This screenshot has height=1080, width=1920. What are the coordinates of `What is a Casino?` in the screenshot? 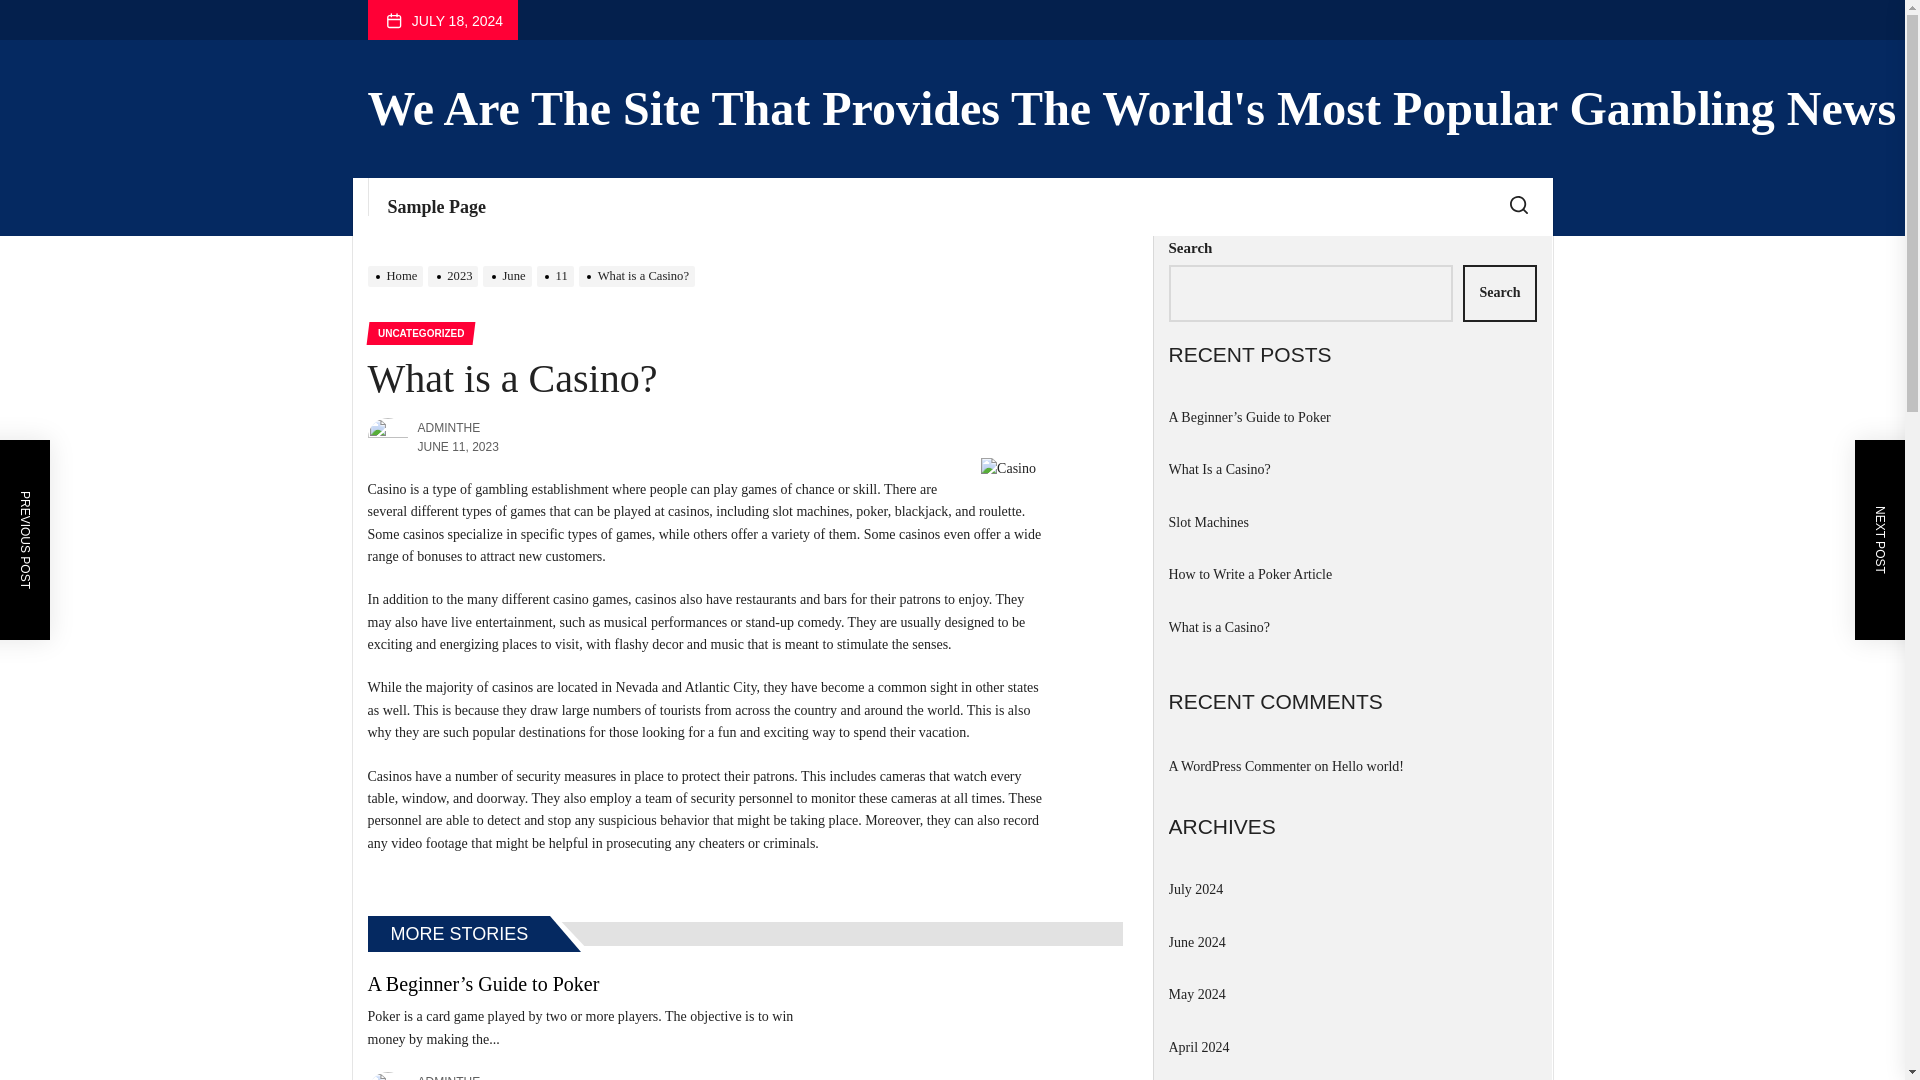 It's located at (640, 275).